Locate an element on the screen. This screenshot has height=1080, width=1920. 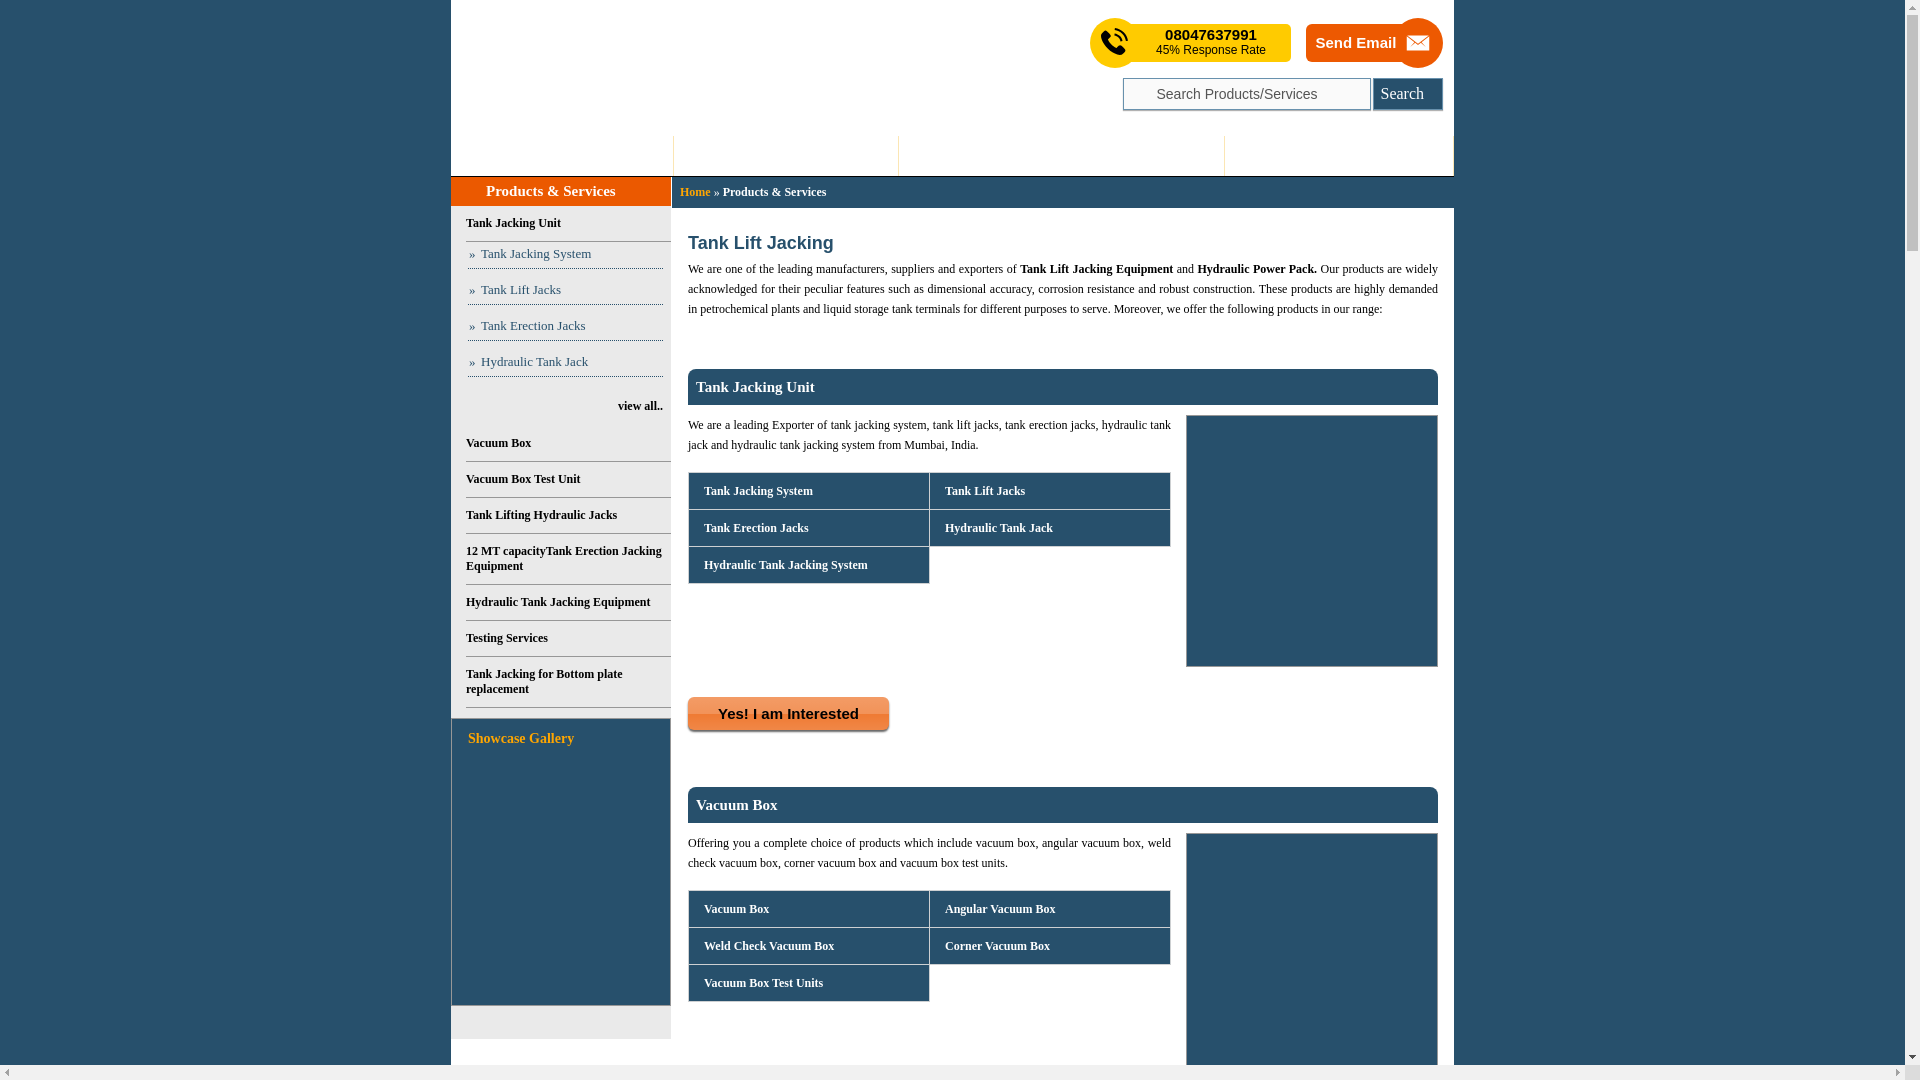
Send SMS Free is located at coordinates (1210, 42).